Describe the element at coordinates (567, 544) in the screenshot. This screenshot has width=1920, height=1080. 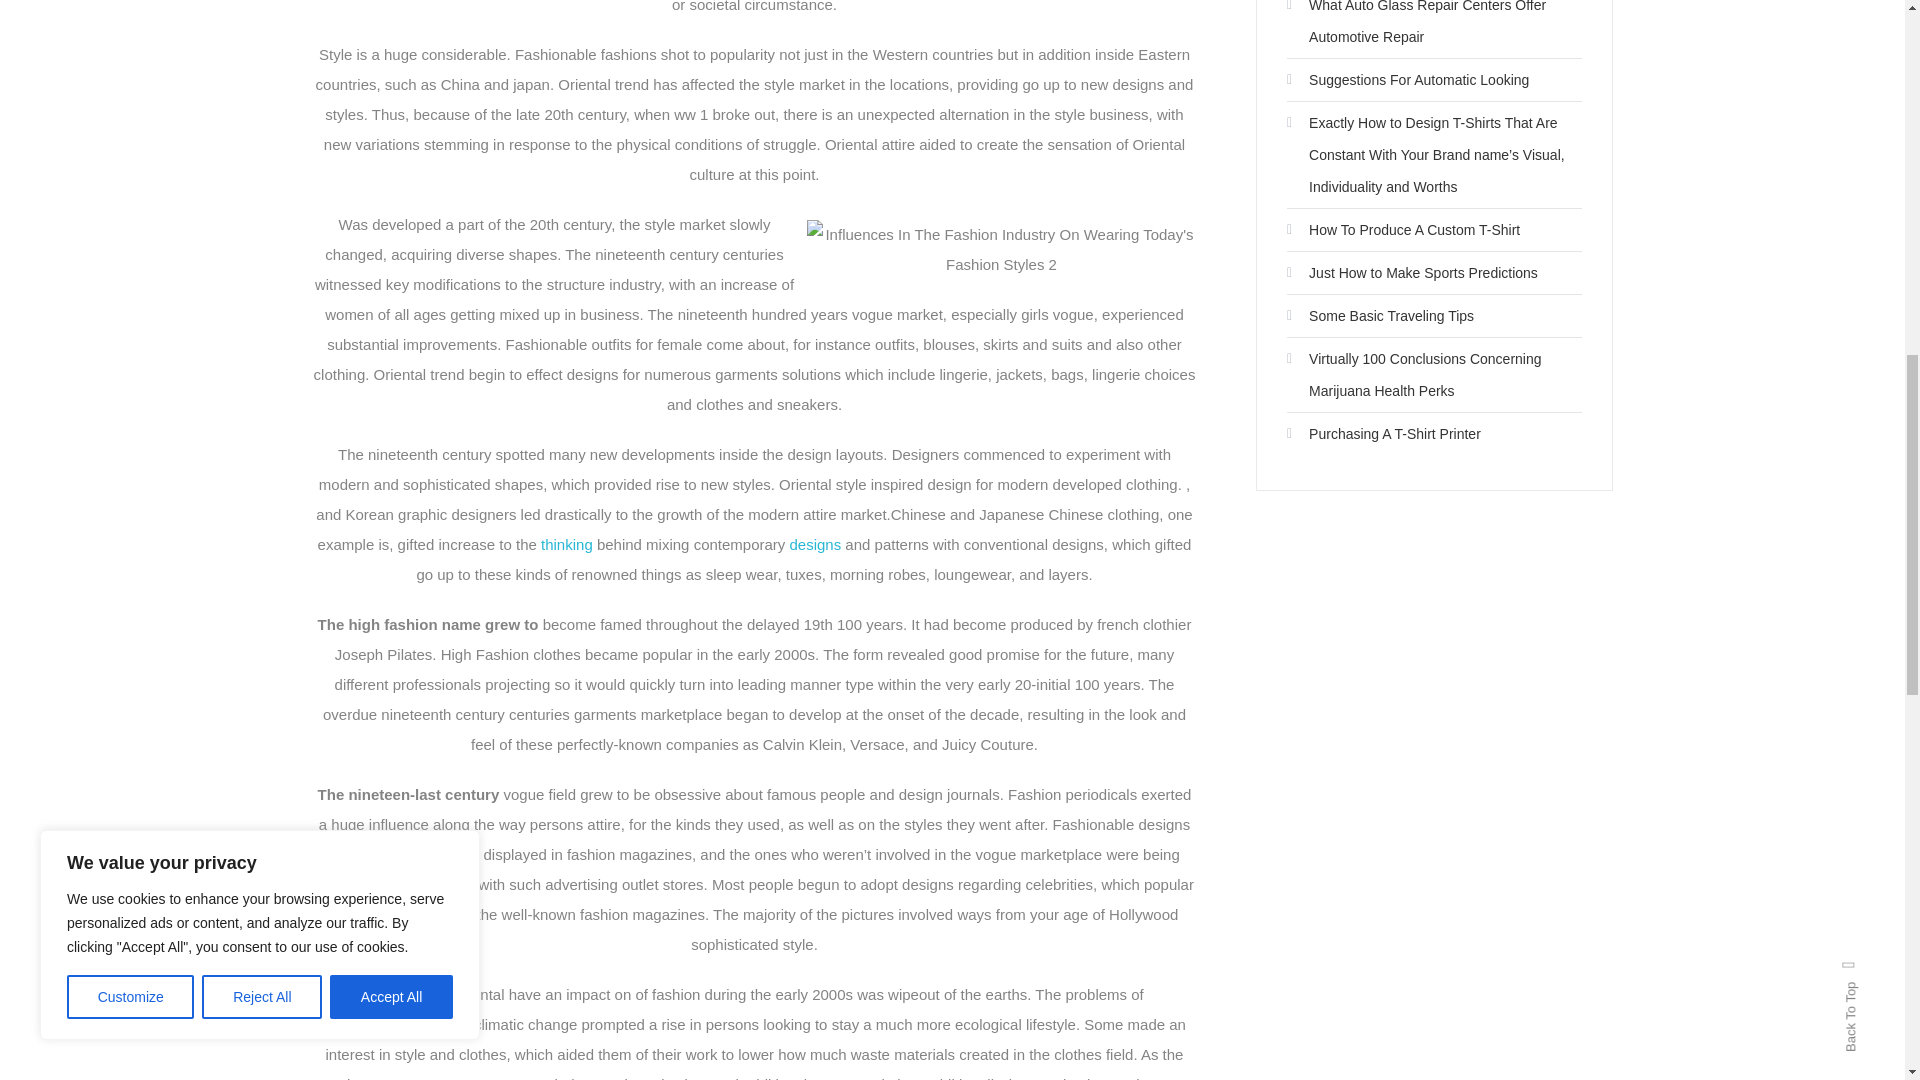
I see `thinking` at that location.